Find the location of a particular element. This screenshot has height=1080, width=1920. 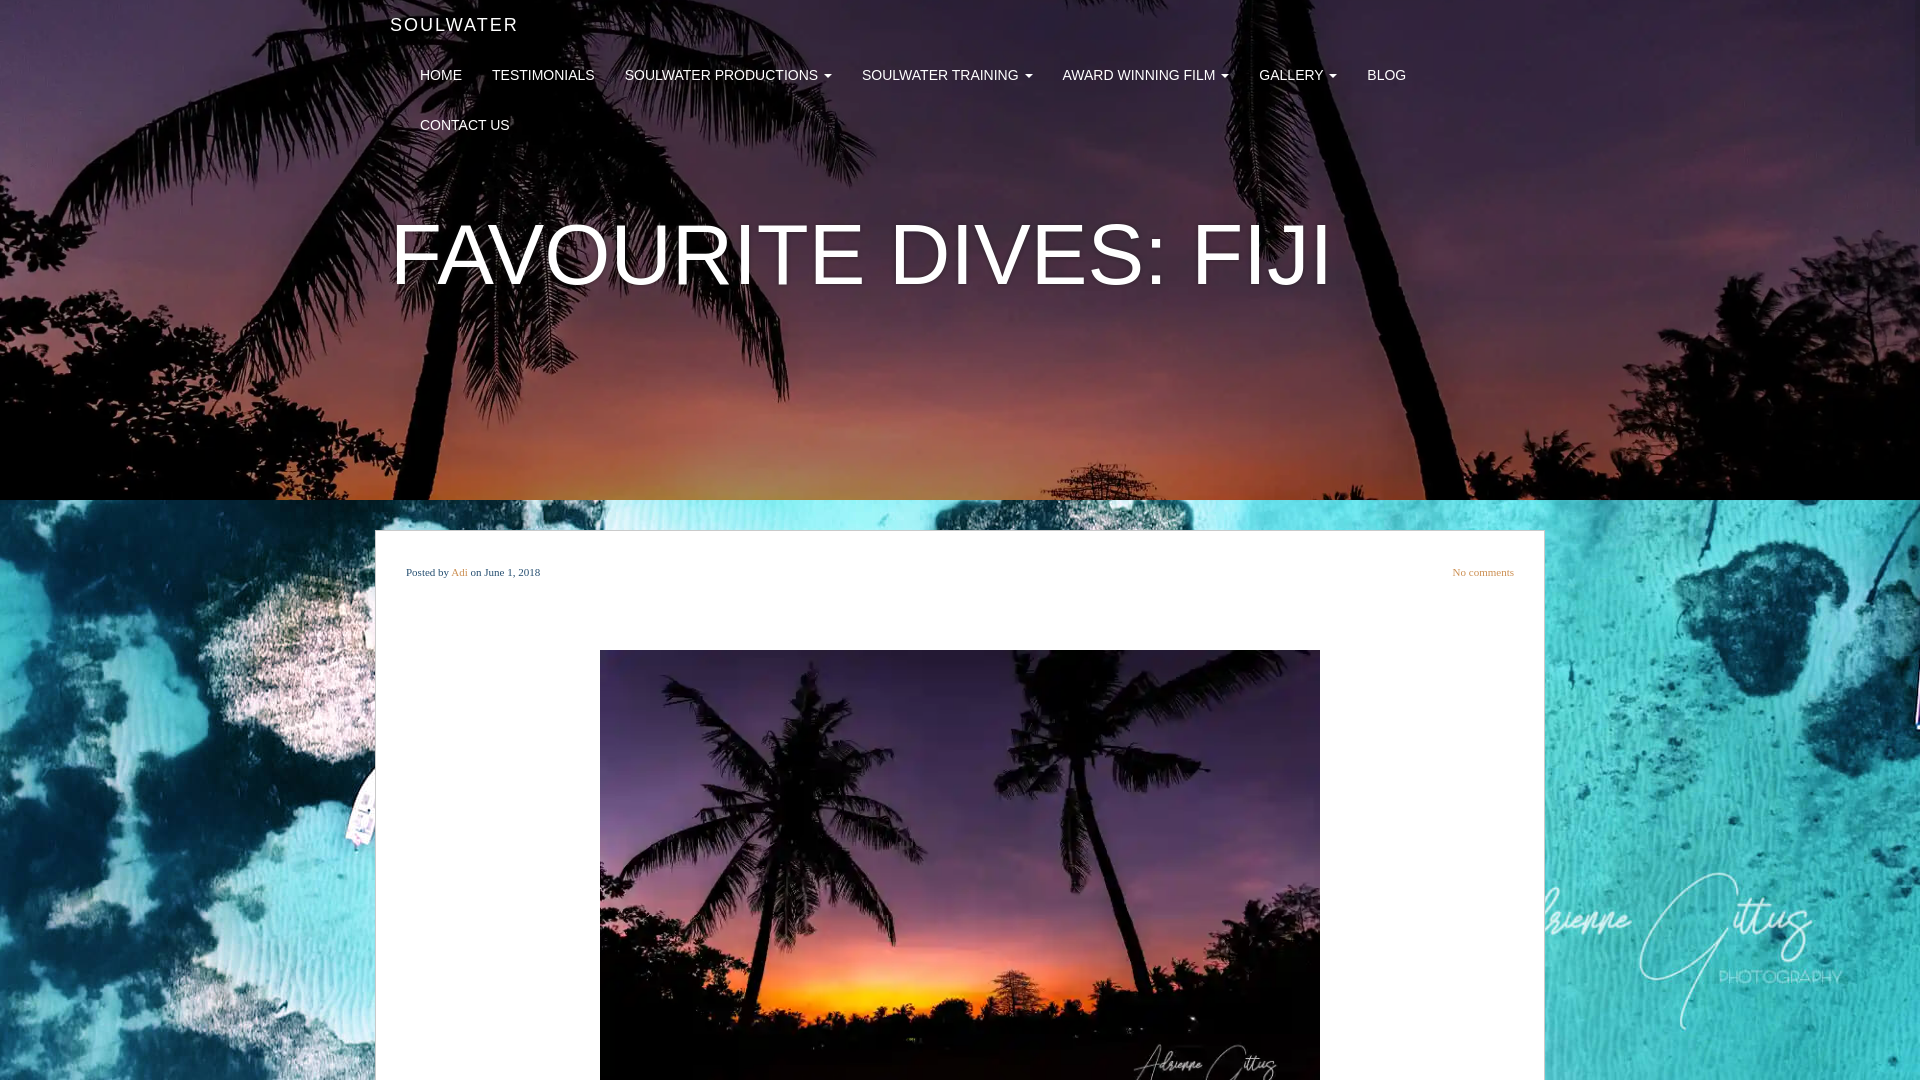

CONTACT US is located at coordinates (465, 120).